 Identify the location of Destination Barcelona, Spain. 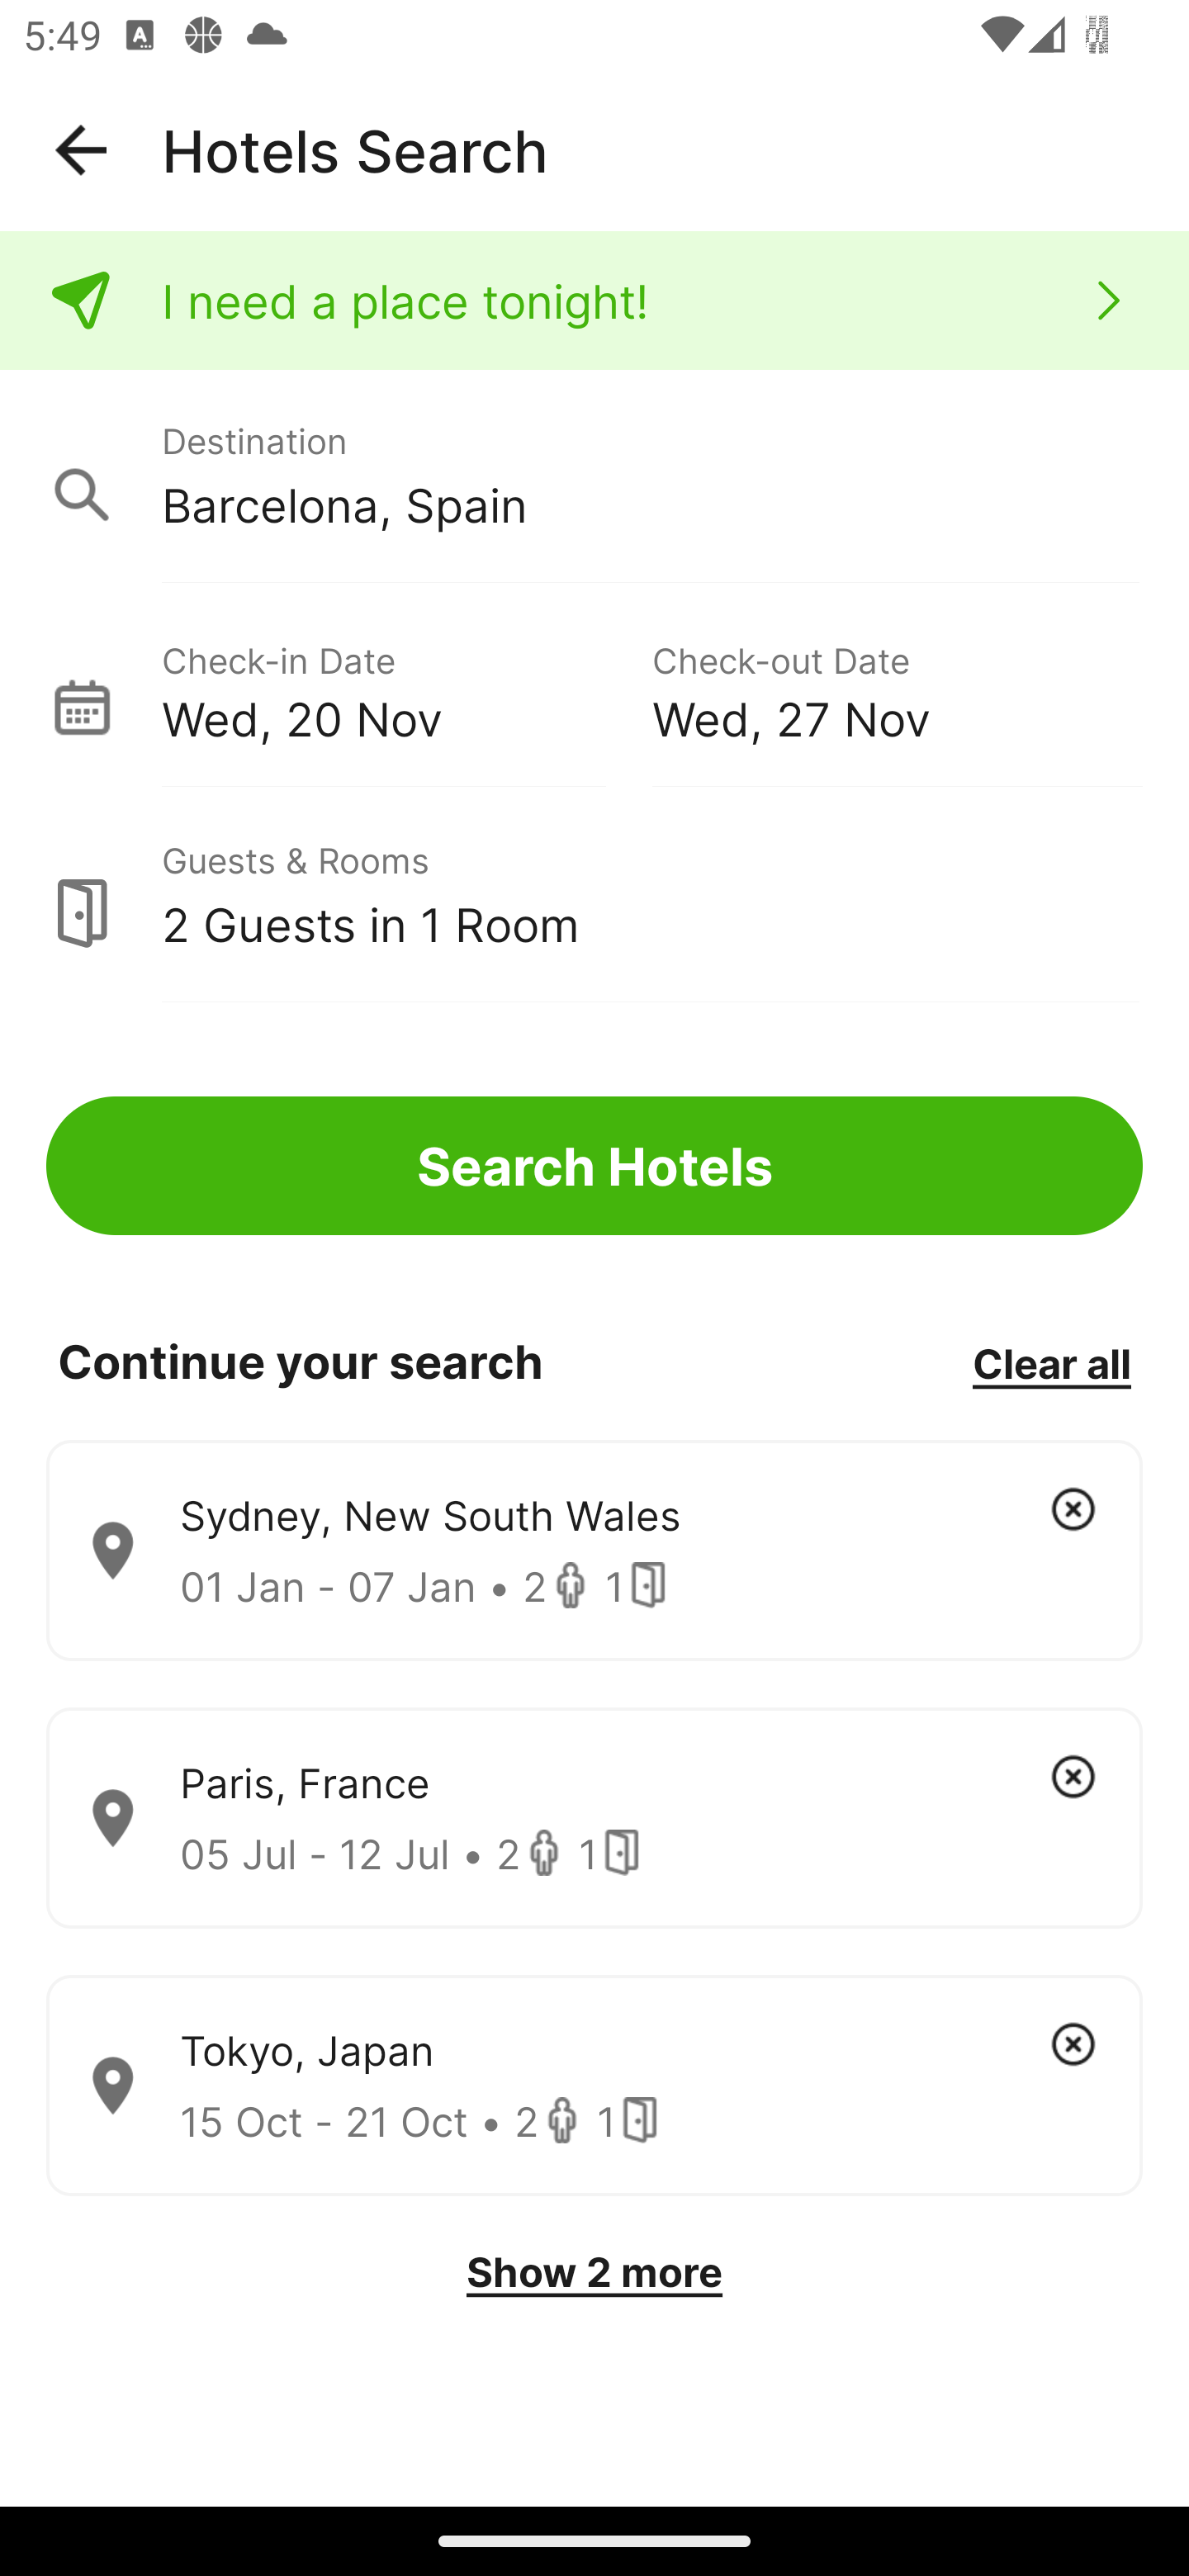
(594, 477).